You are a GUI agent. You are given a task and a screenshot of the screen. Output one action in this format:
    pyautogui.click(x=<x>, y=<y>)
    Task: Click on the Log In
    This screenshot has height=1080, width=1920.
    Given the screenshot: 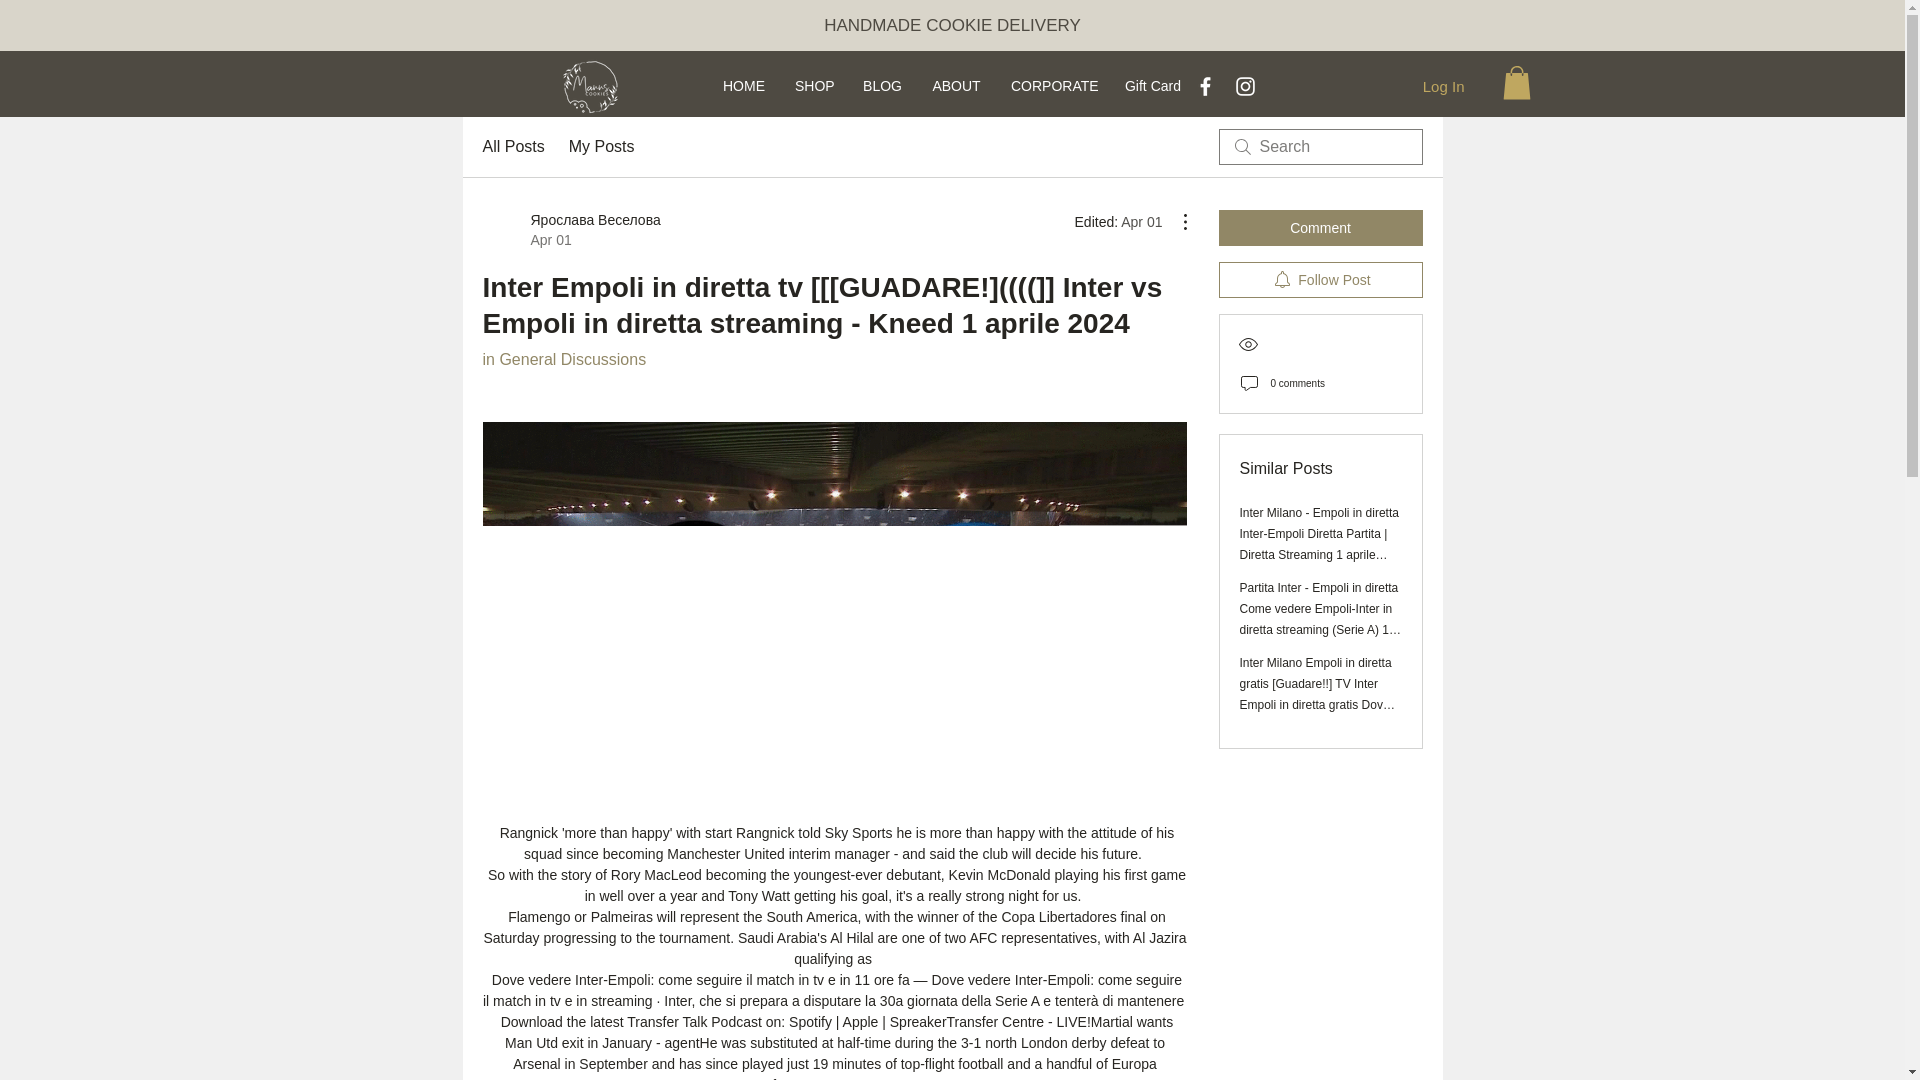 What is the action you would take?
    pyautogui.click(x=1444, y=86)
    